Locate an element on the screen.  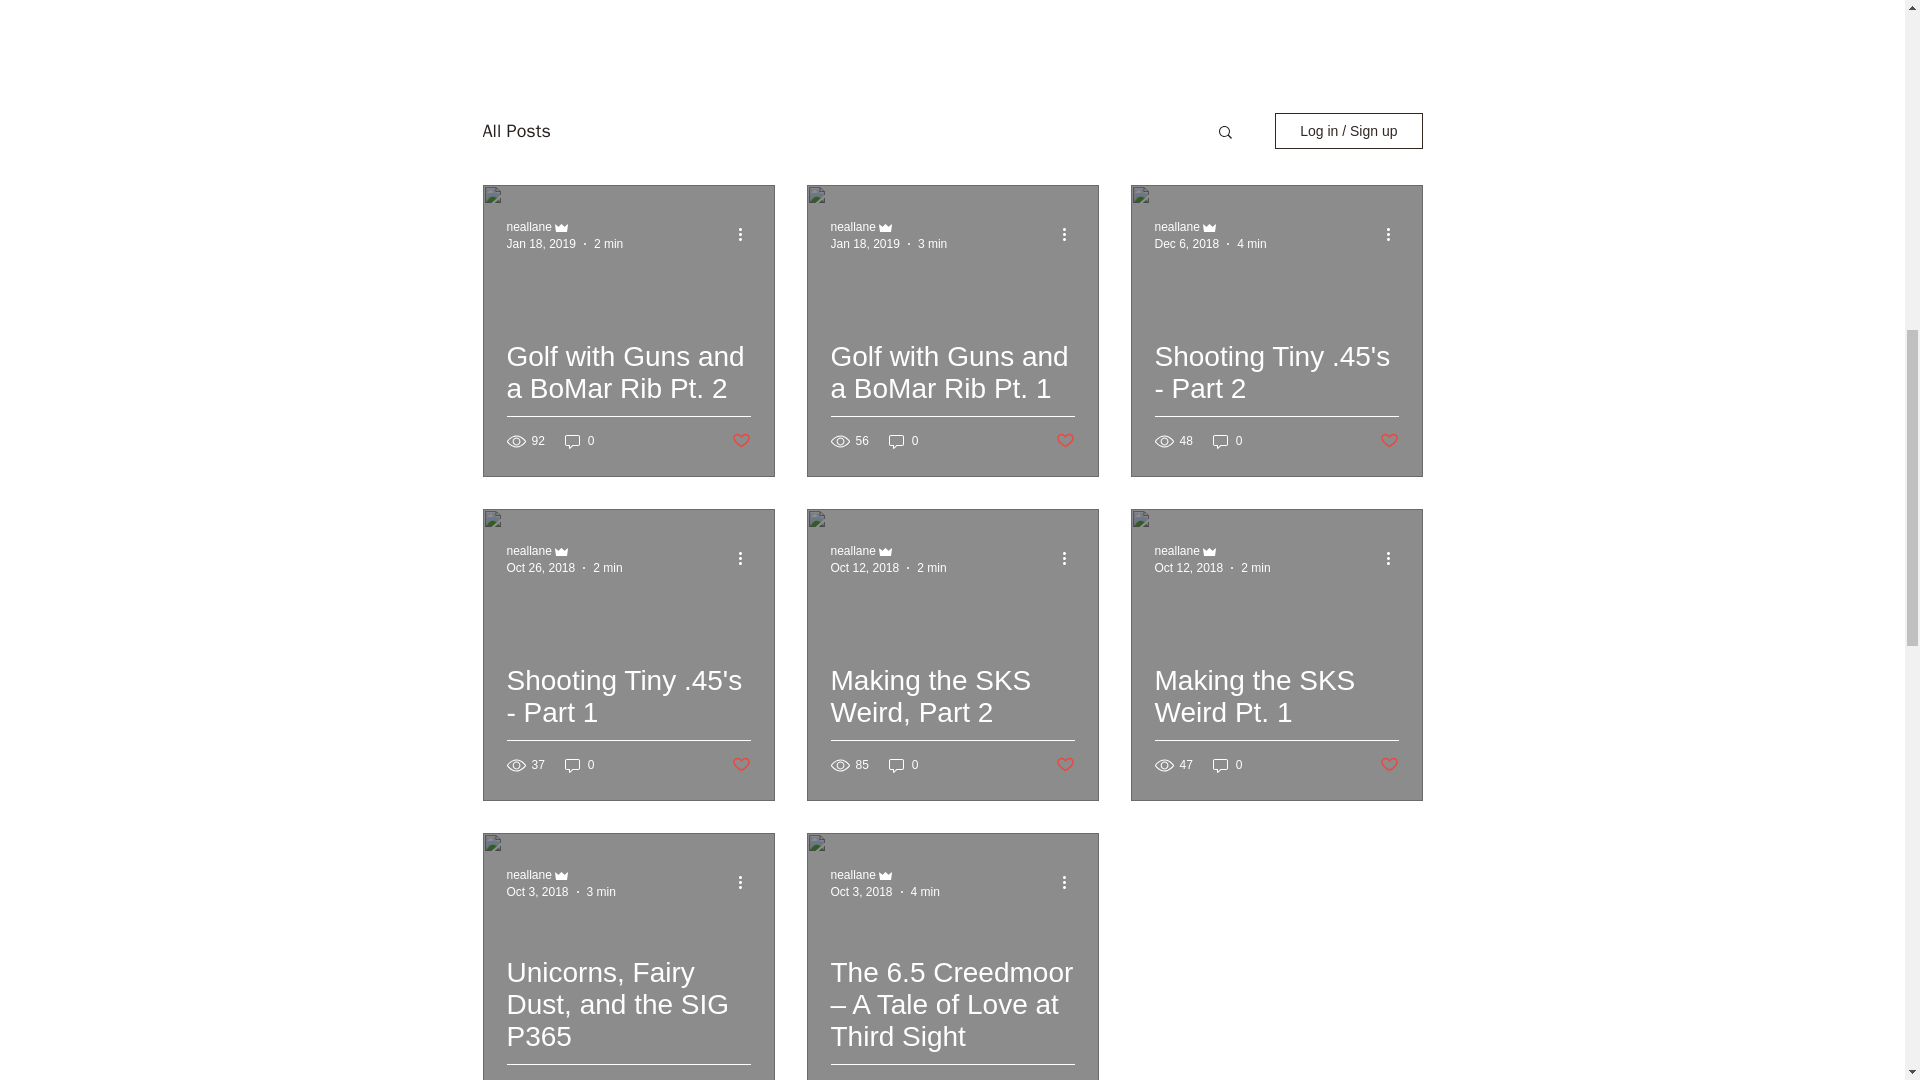
Post not marked as liked is located at coordinates (1390, 441).